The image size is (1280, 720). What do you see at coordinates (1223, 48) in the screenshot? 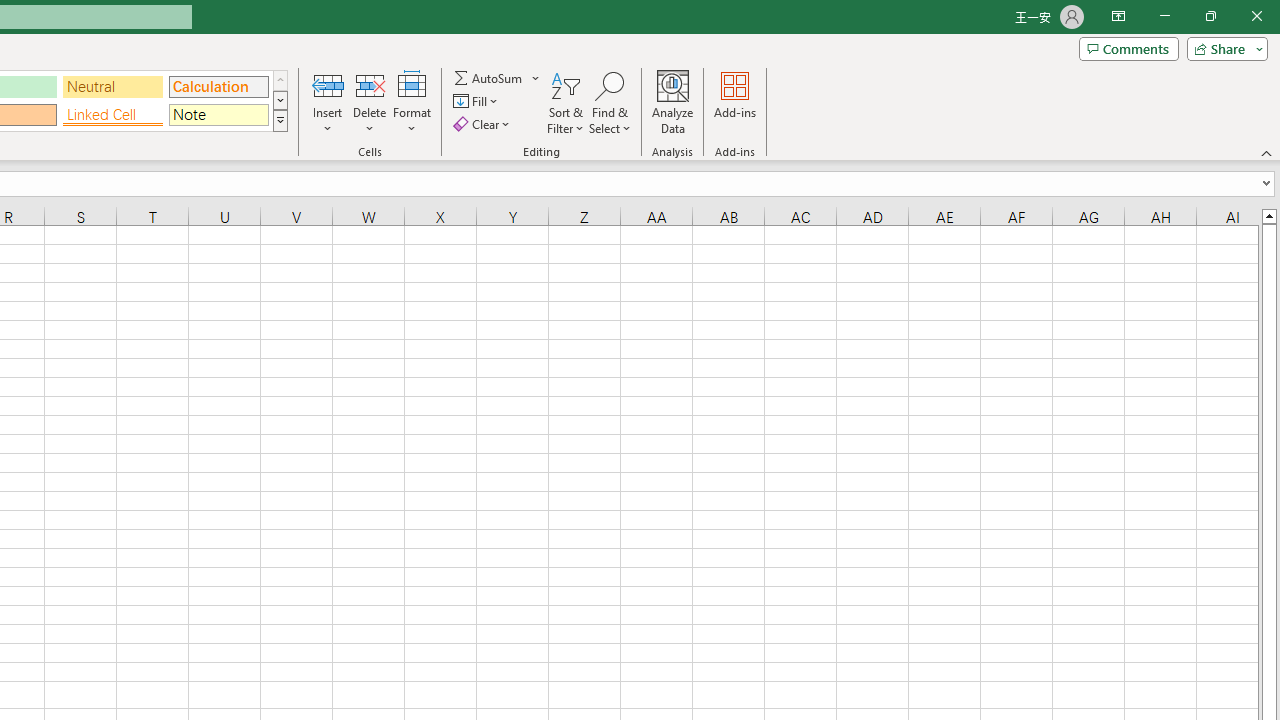
I see `Share` at bounding box center [1223, 48].